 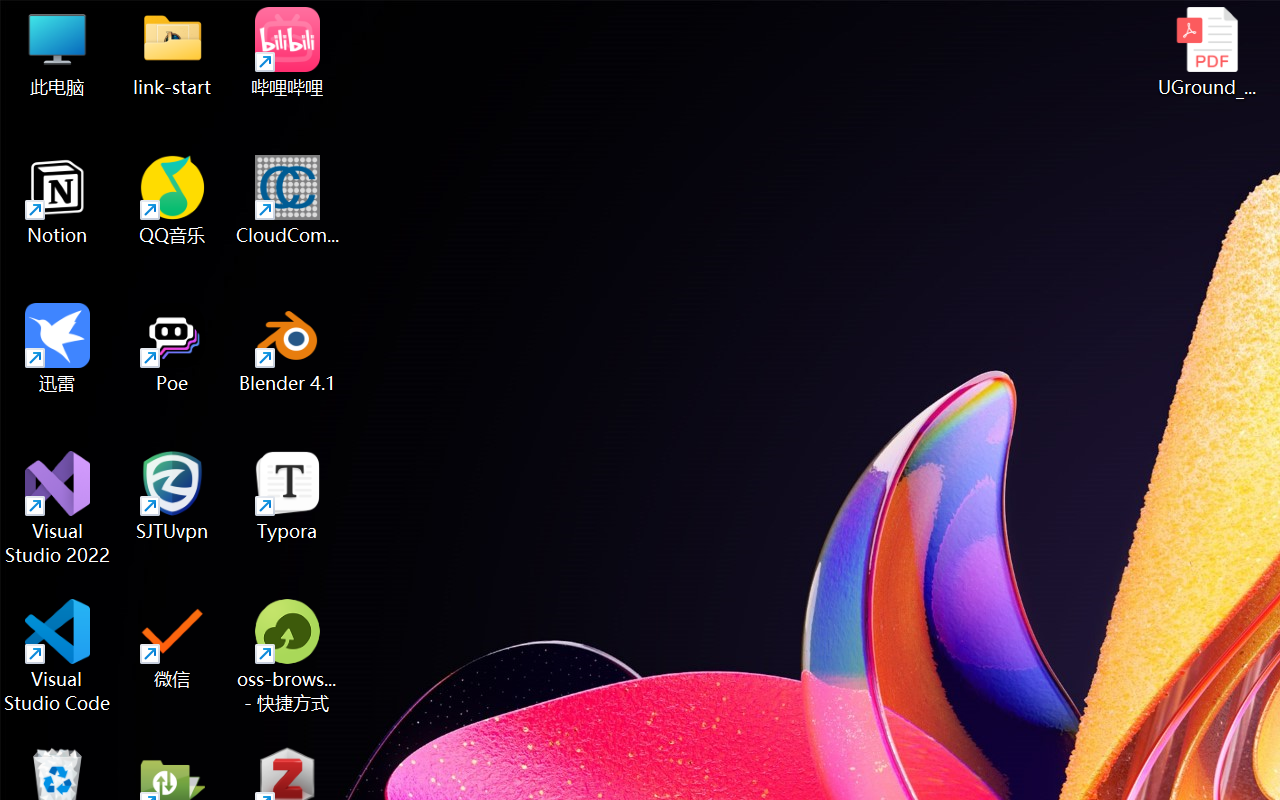 I want to click on CloudCompare, so click(x=288, y=200).